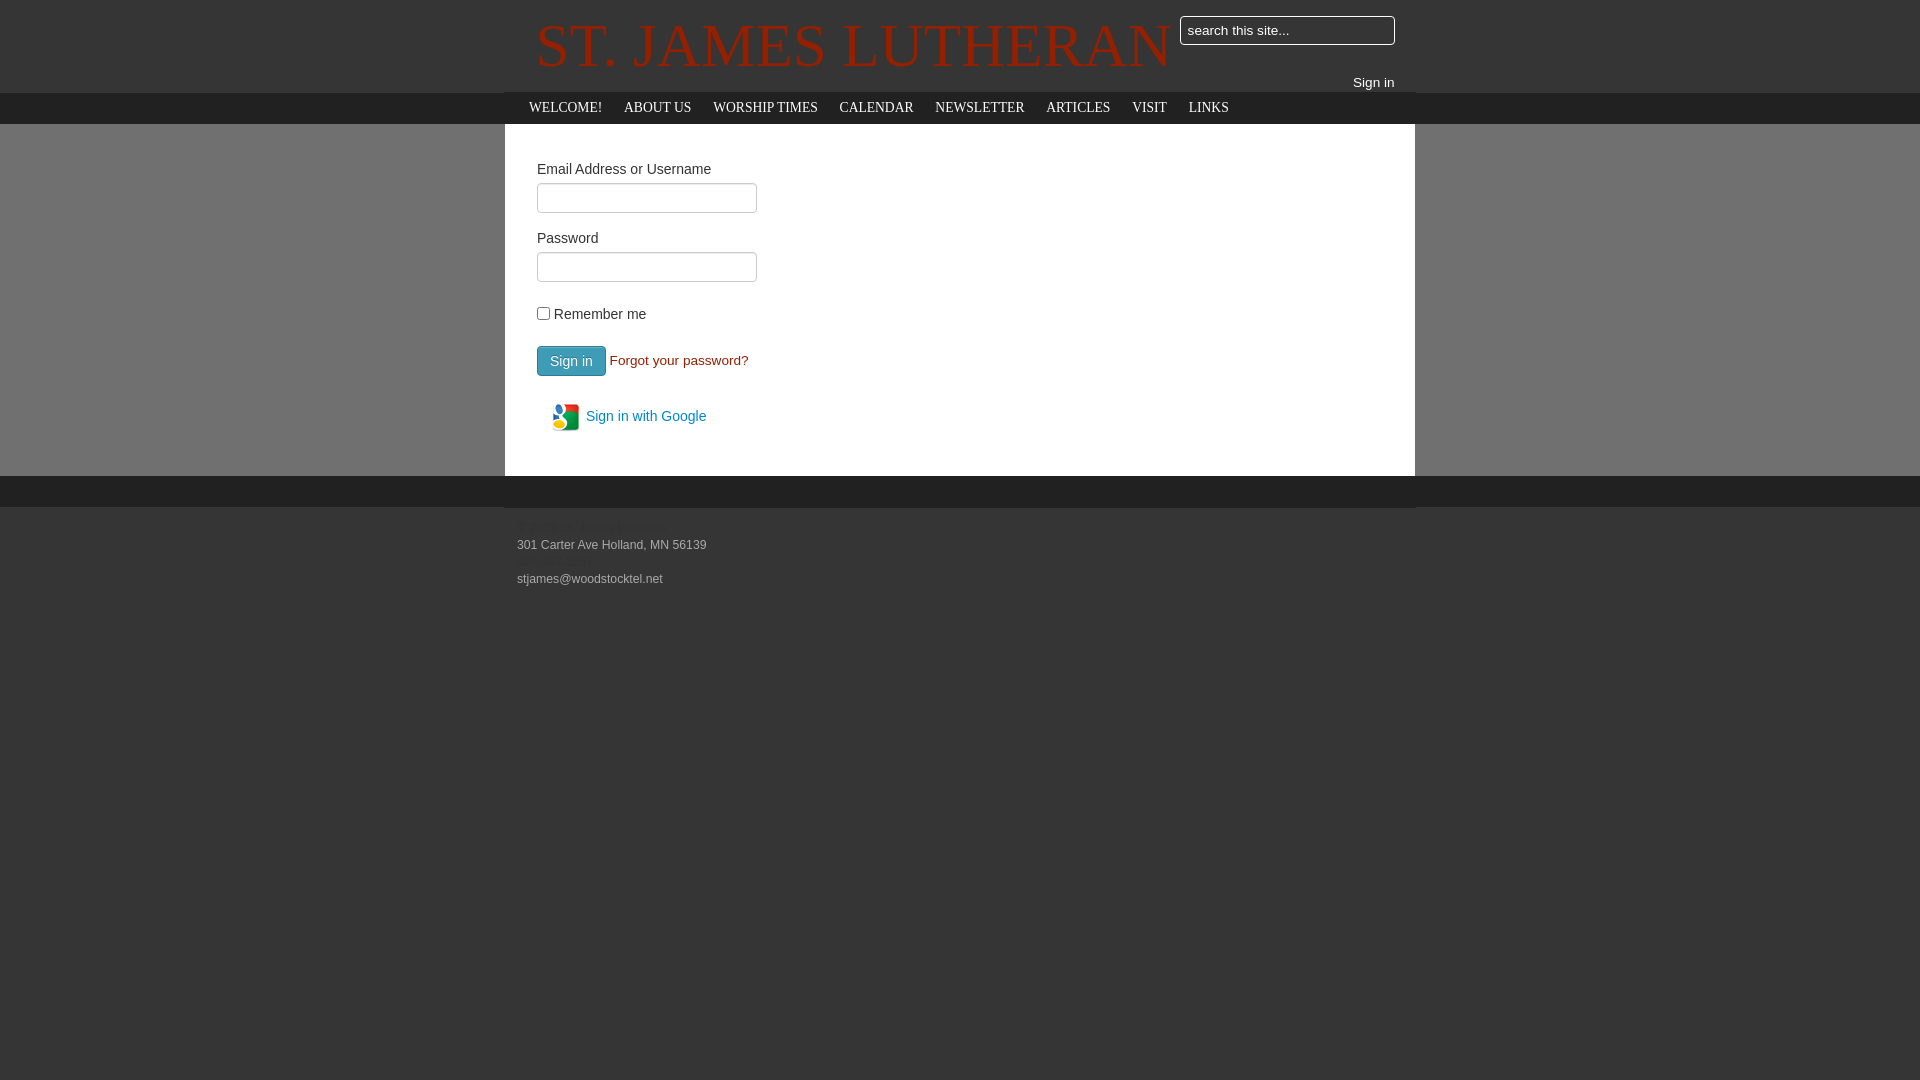 The image size is (1920, 1080). I want to click on WORSHIP TIMES, so click(766, 108).